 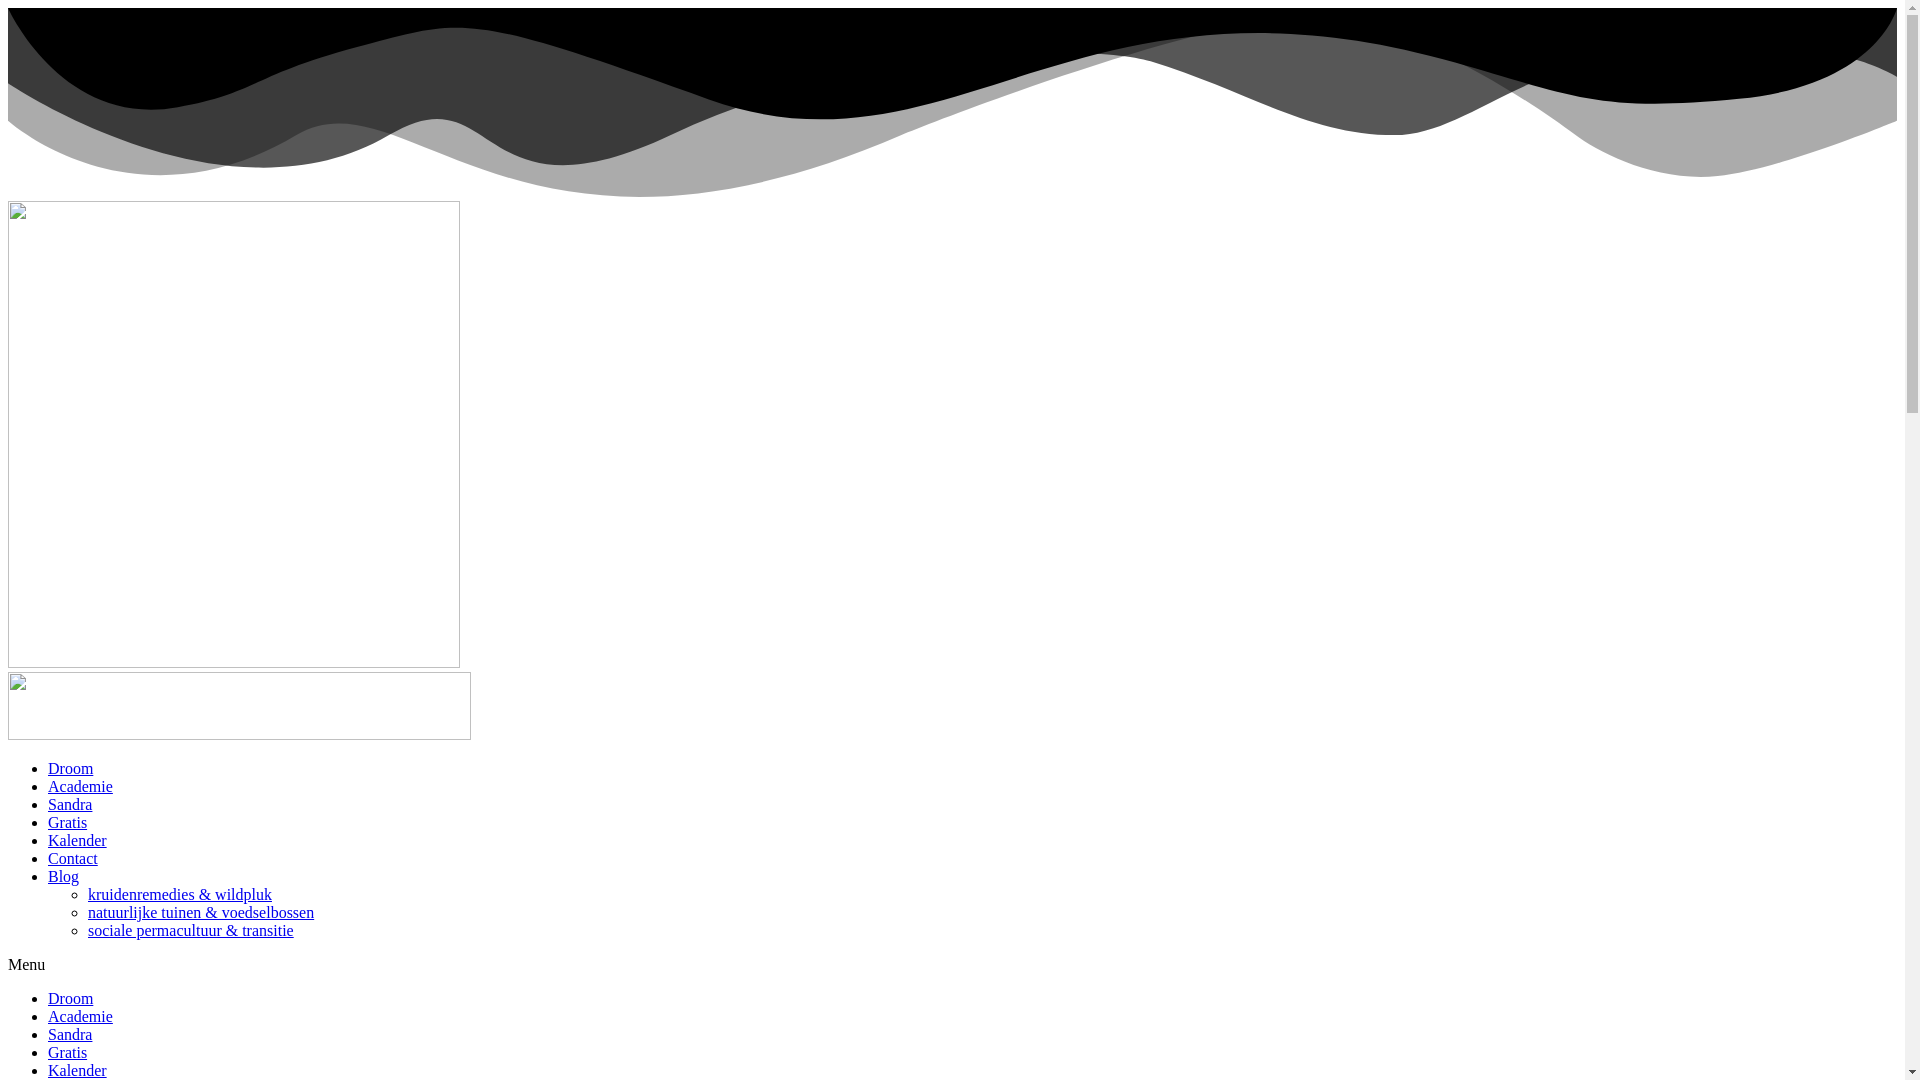 I want to click on Contact, so click(x=73, y=858).